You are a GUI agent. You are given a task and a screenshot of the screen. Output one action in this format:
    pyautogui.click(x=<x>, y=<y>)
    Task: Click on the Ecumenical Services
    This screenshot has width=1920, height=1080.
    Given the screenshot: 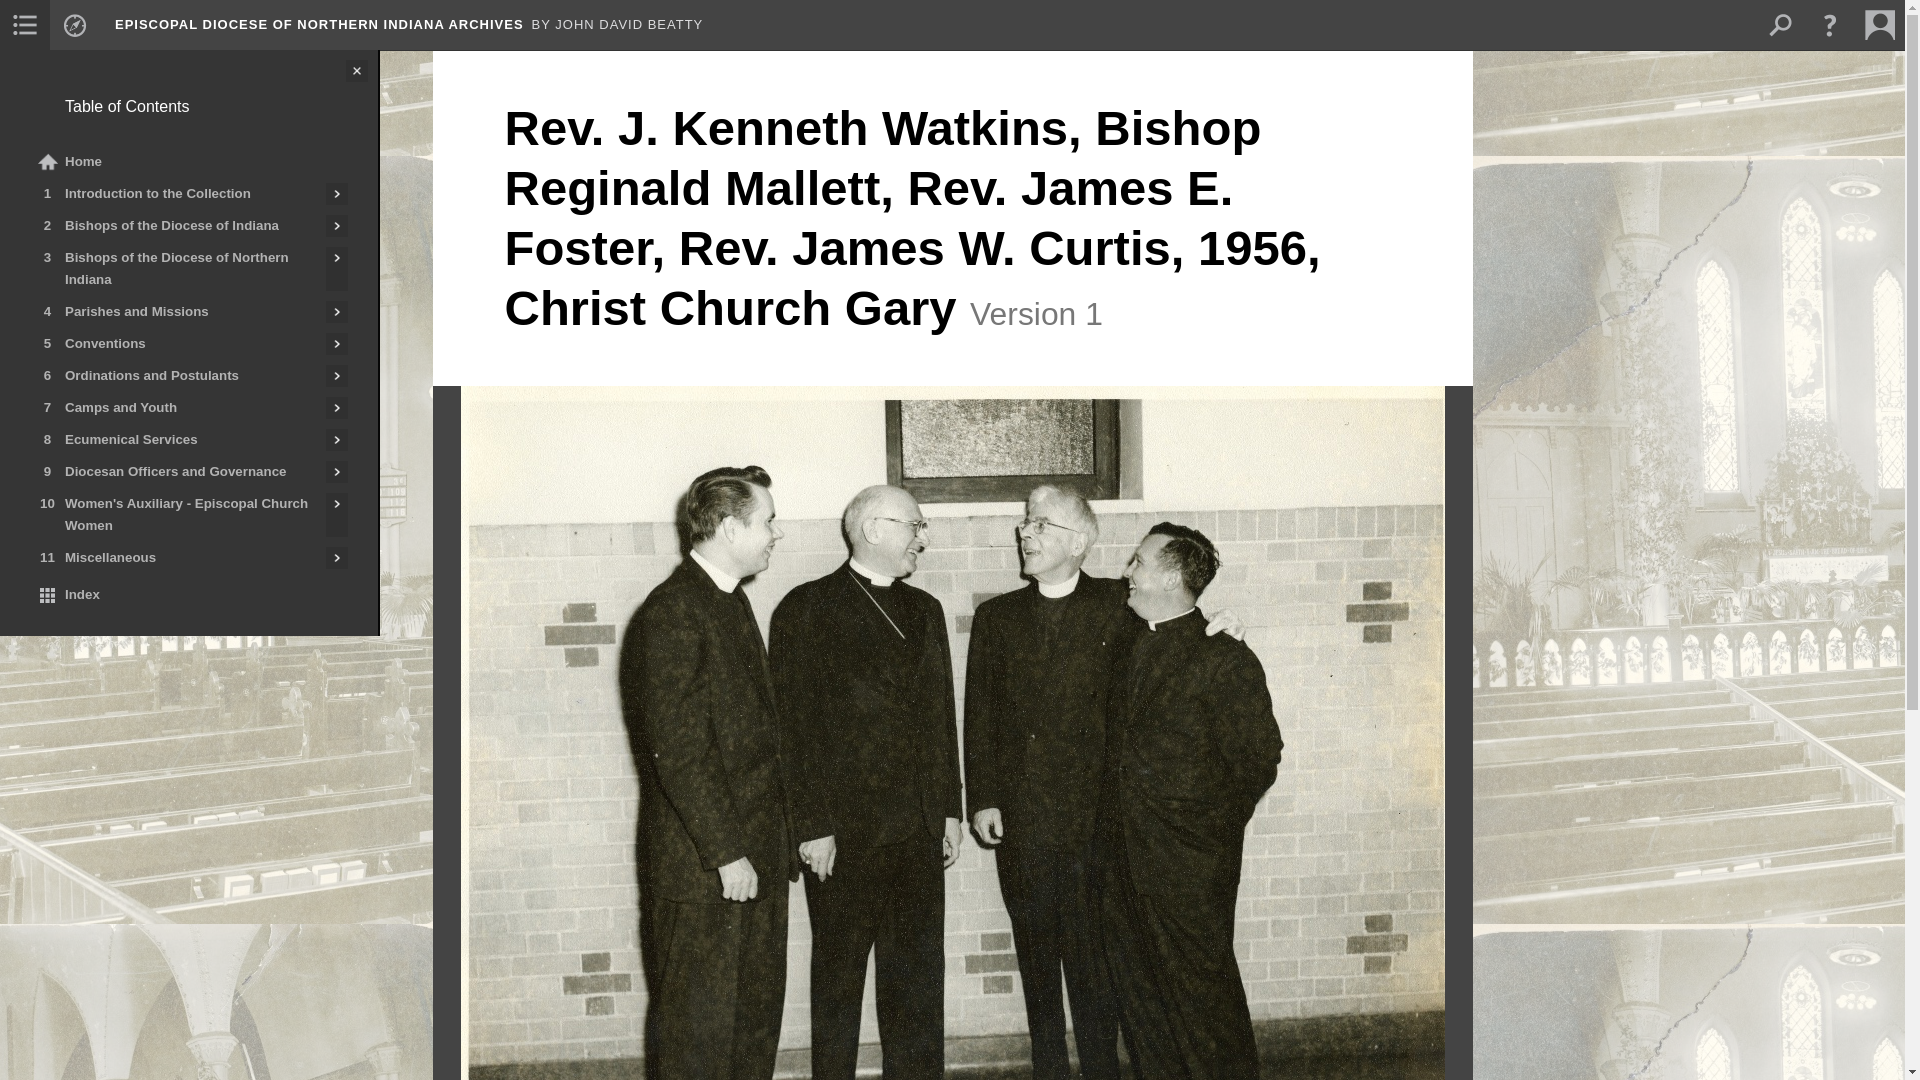 What is the action you would take?
    pyautogui.click(x=175, y=440)
    